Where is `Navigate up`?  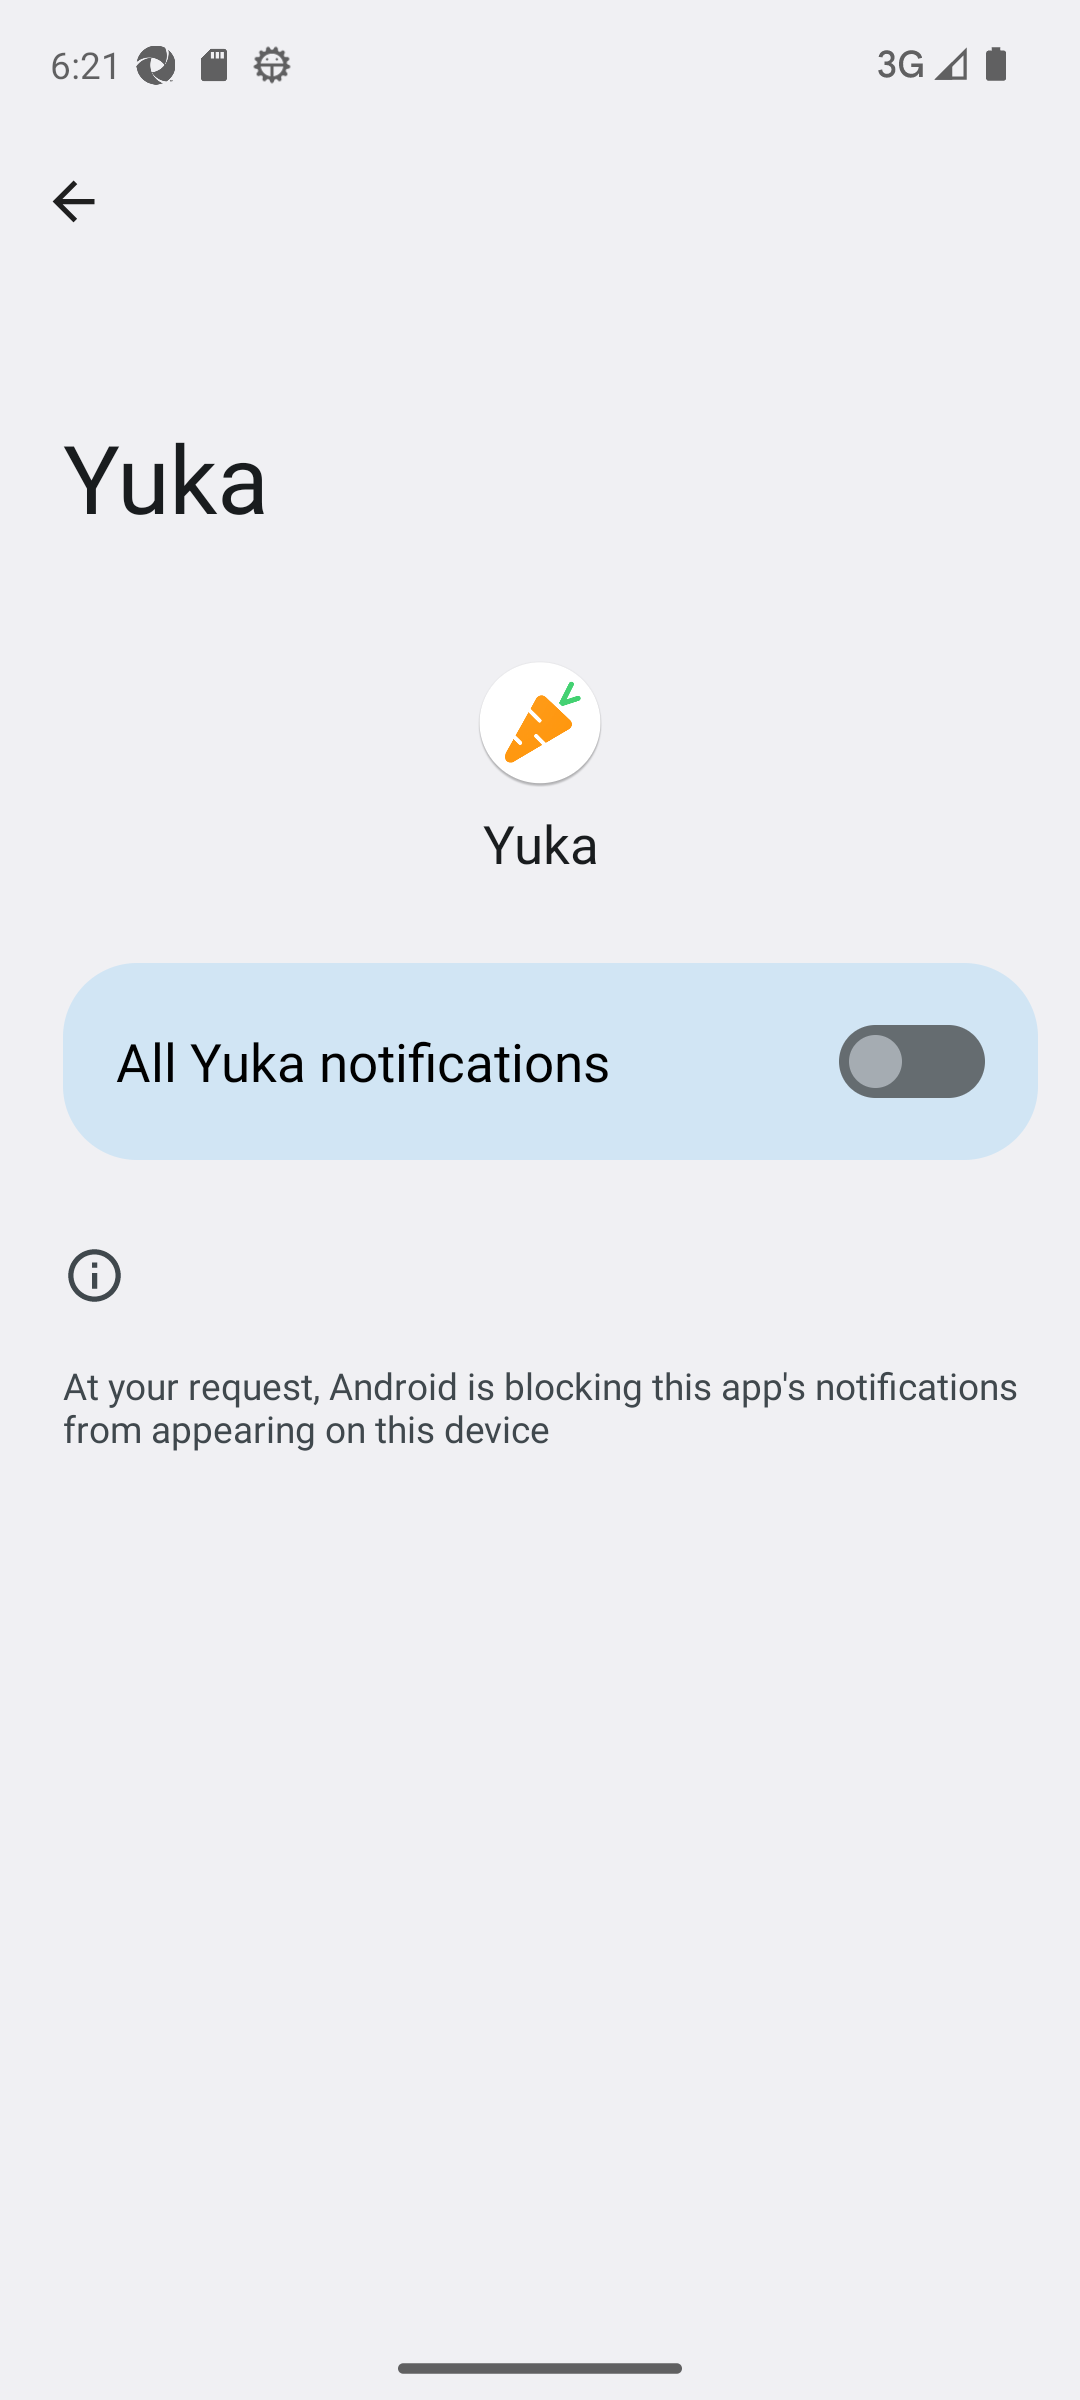
Navigate up is located at coordinates (73, 202).